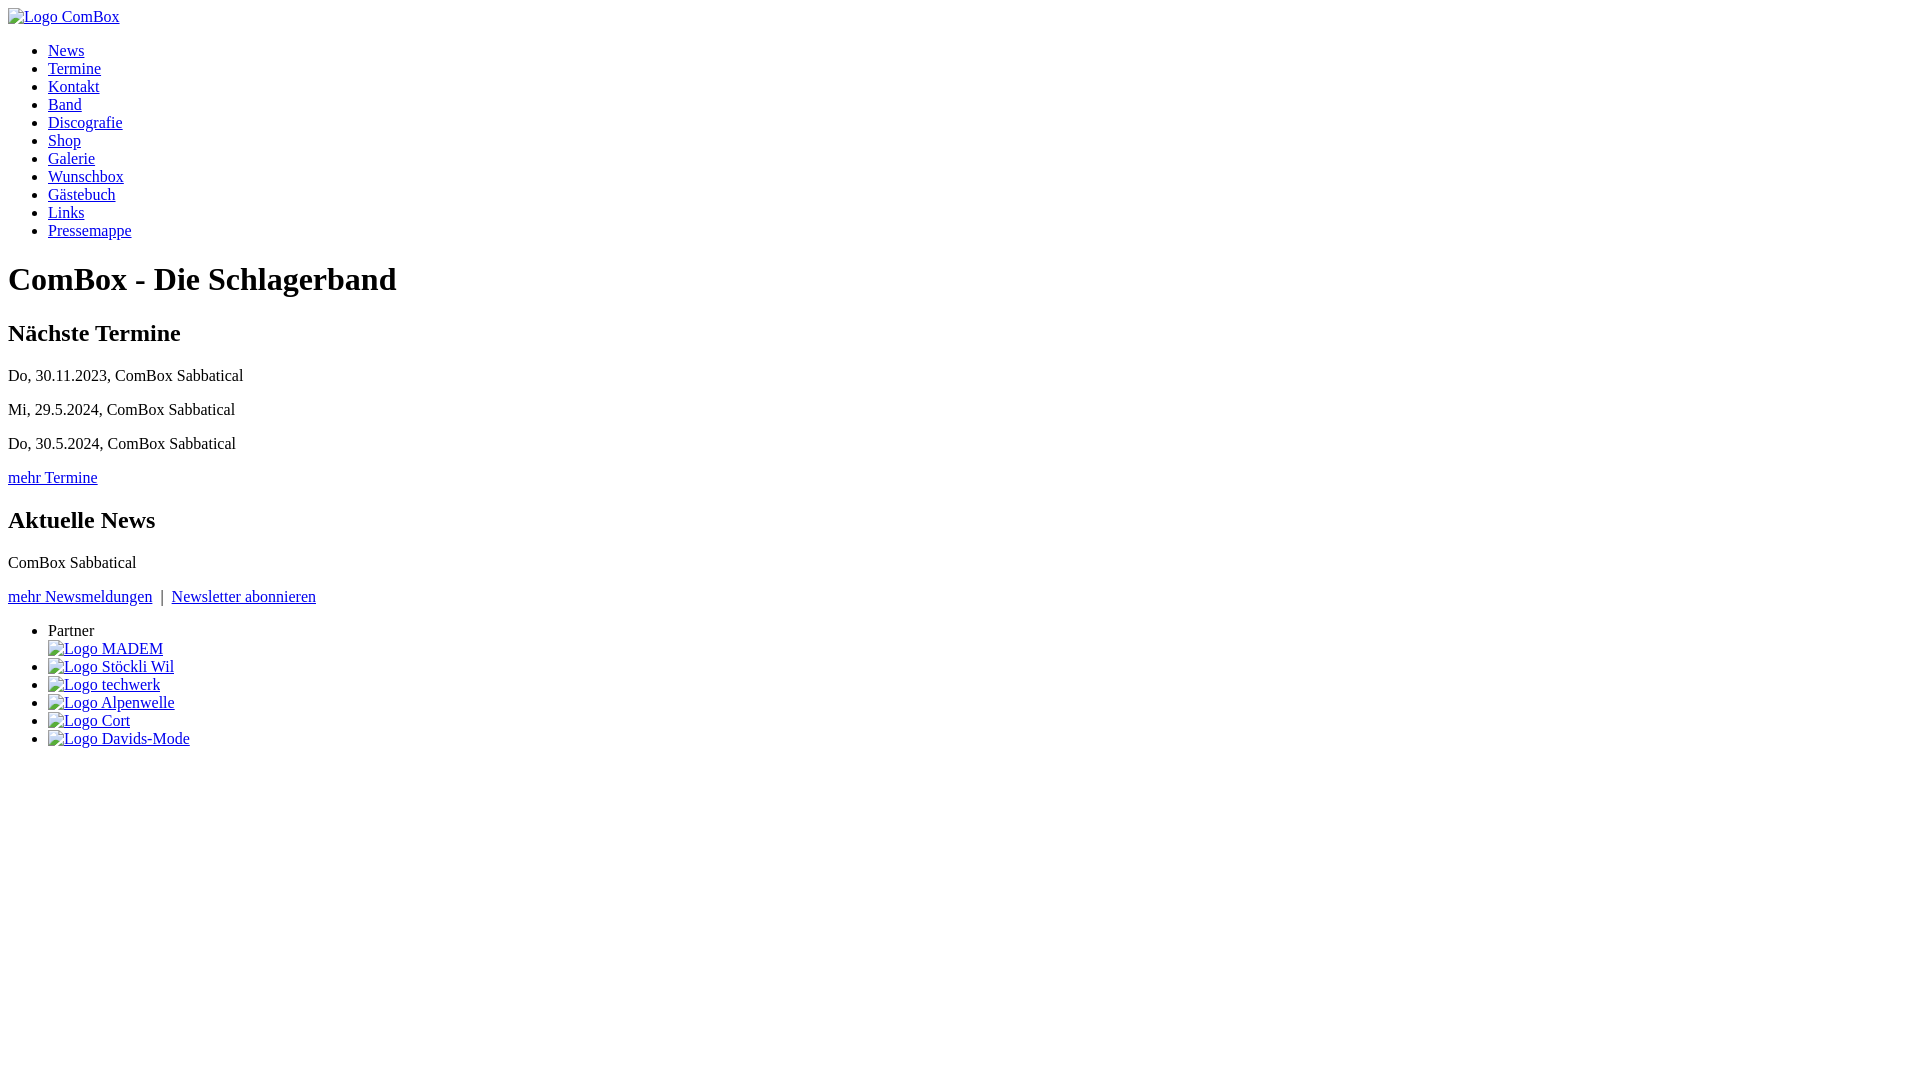  Describe the element at coordinates (53, 478) in the screenshot. I see `mehr Termine` at that location.